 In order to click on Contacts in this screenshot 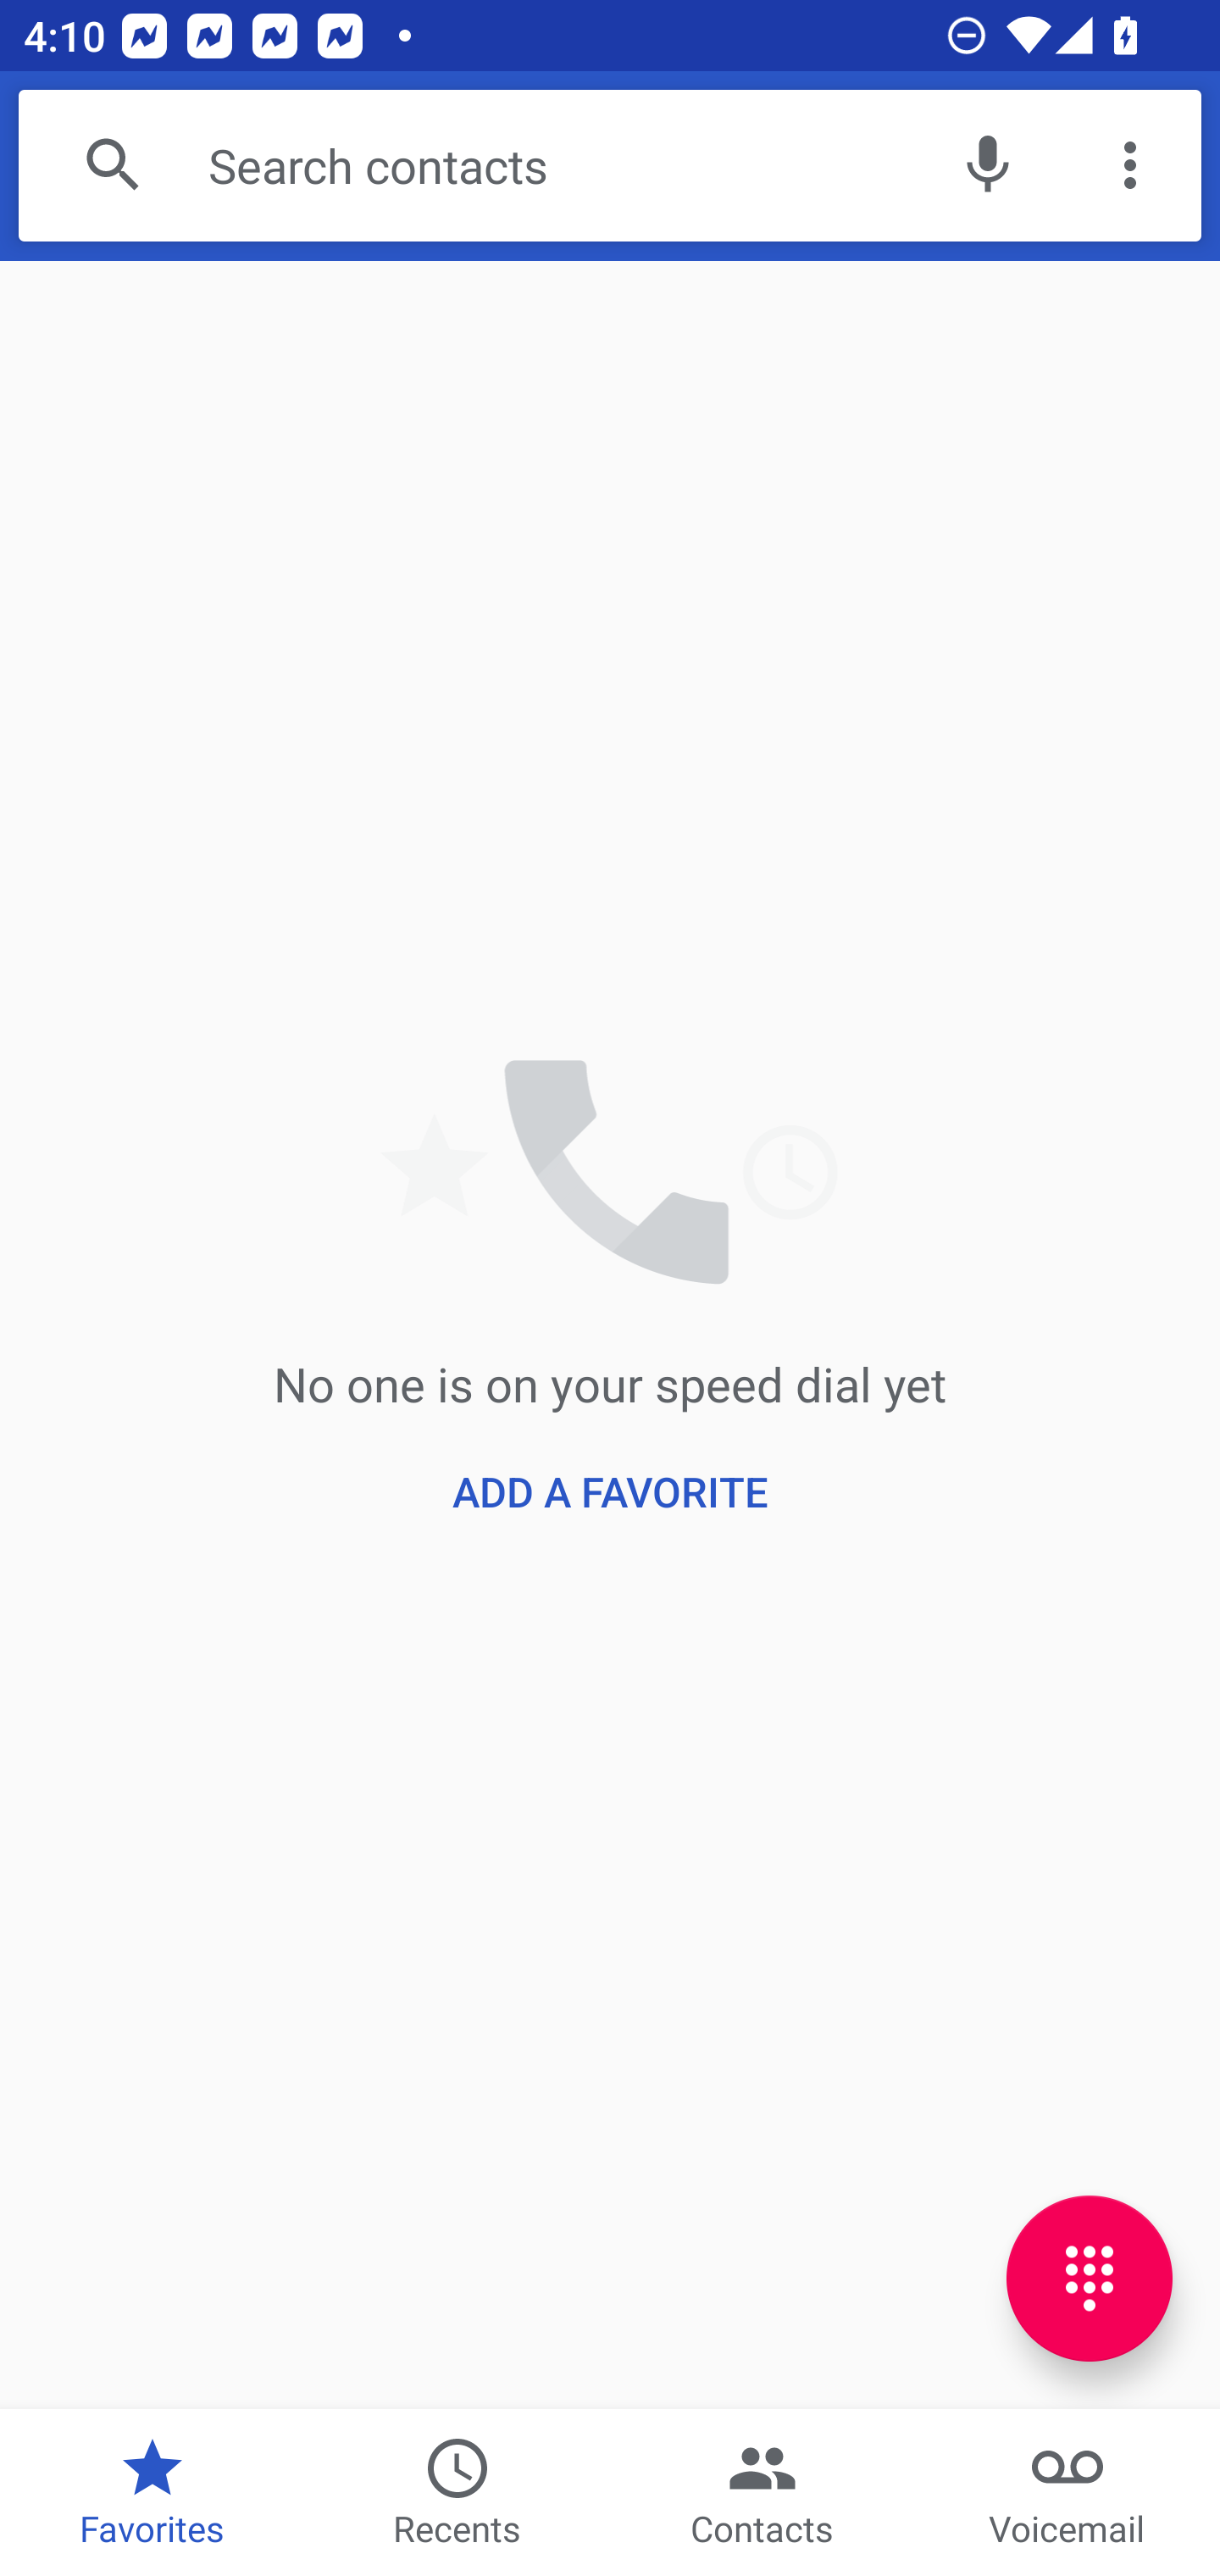, I will do `click(762, 2492)`.